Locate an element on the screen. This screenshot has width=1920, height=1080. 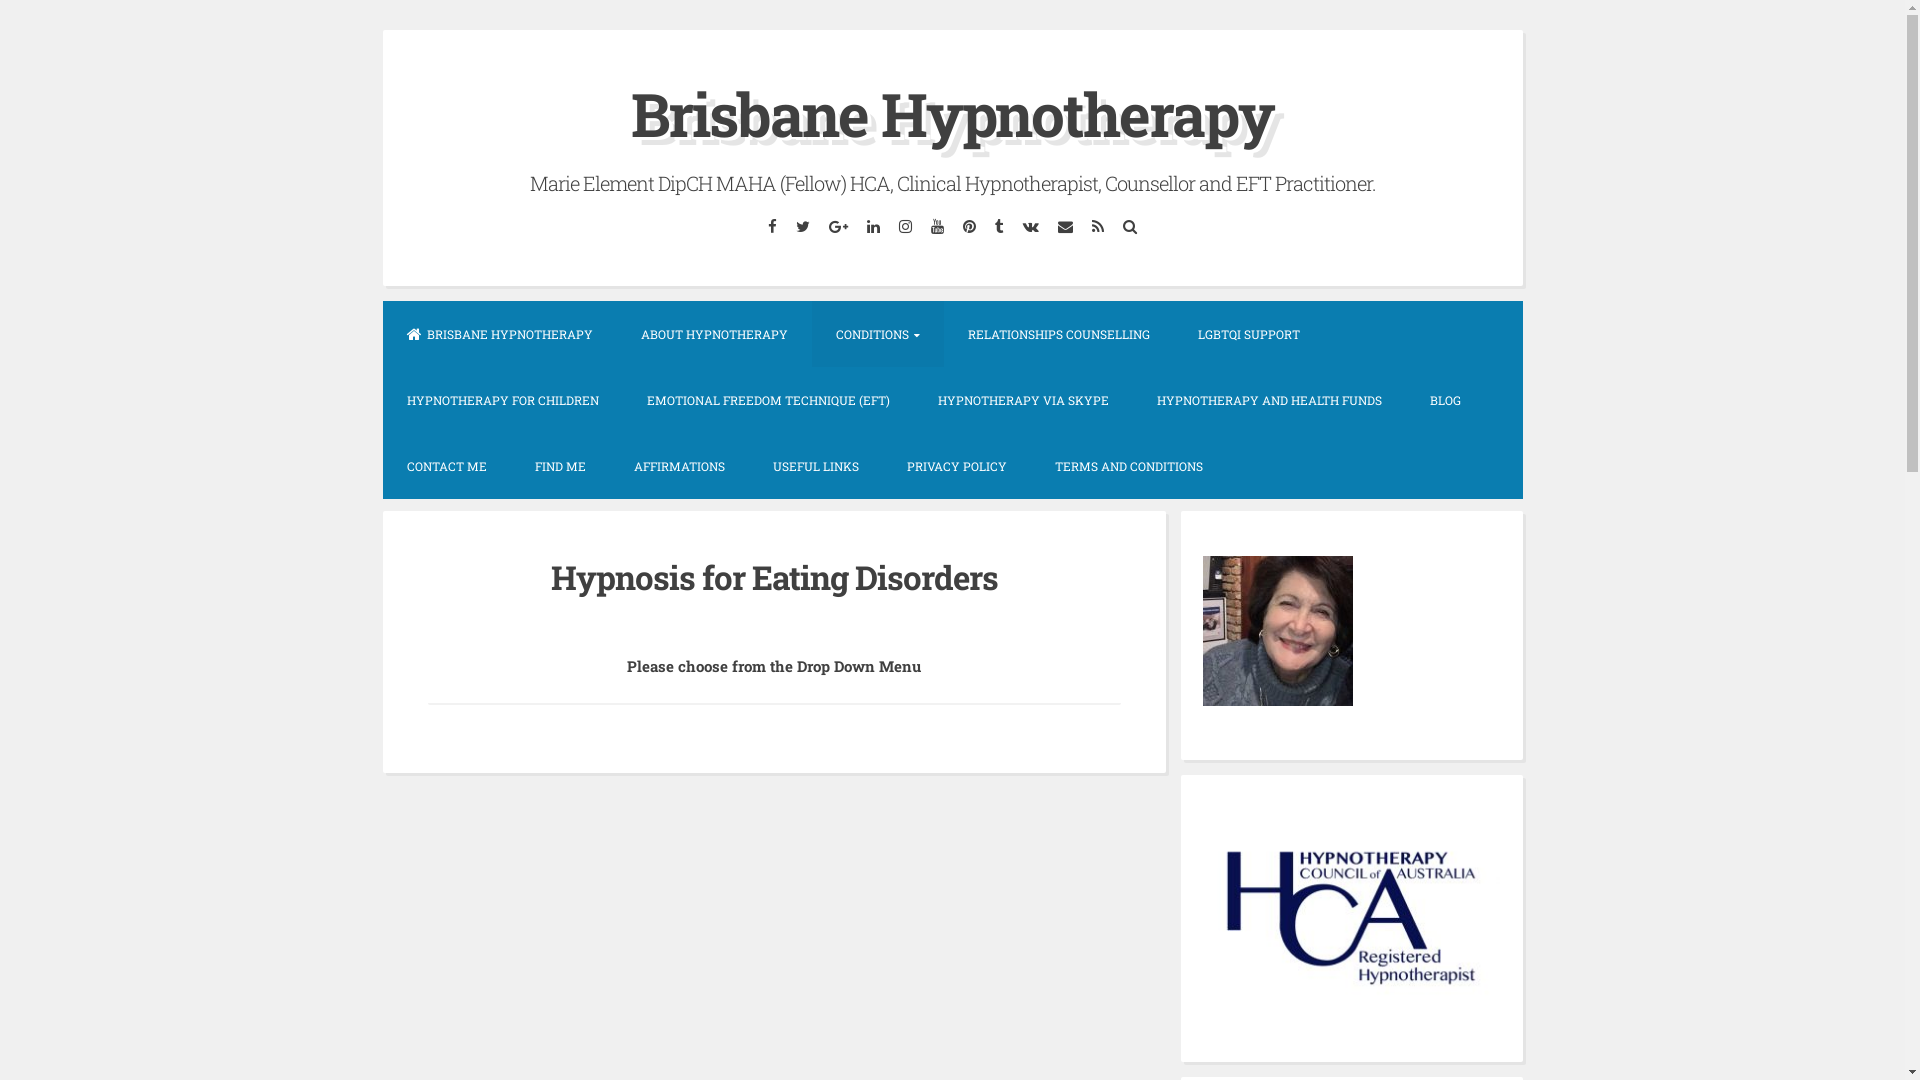
HYPNOTHERAPY FOR CHILDREN is located at coordinates (502, 399).